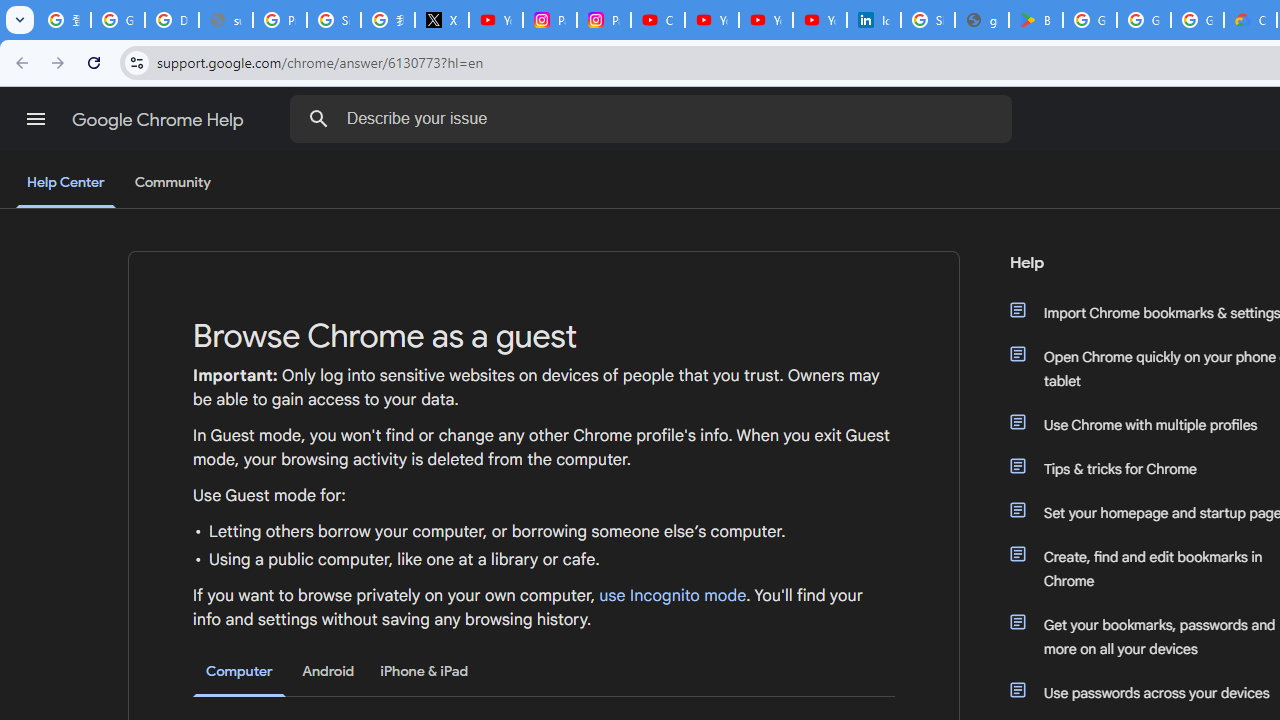 This screenshot has height=720, width=1280. What do you see at coordinates (654, 118) in the screenshot?
I see `Describe your issue` at bounding box center [654, 118].